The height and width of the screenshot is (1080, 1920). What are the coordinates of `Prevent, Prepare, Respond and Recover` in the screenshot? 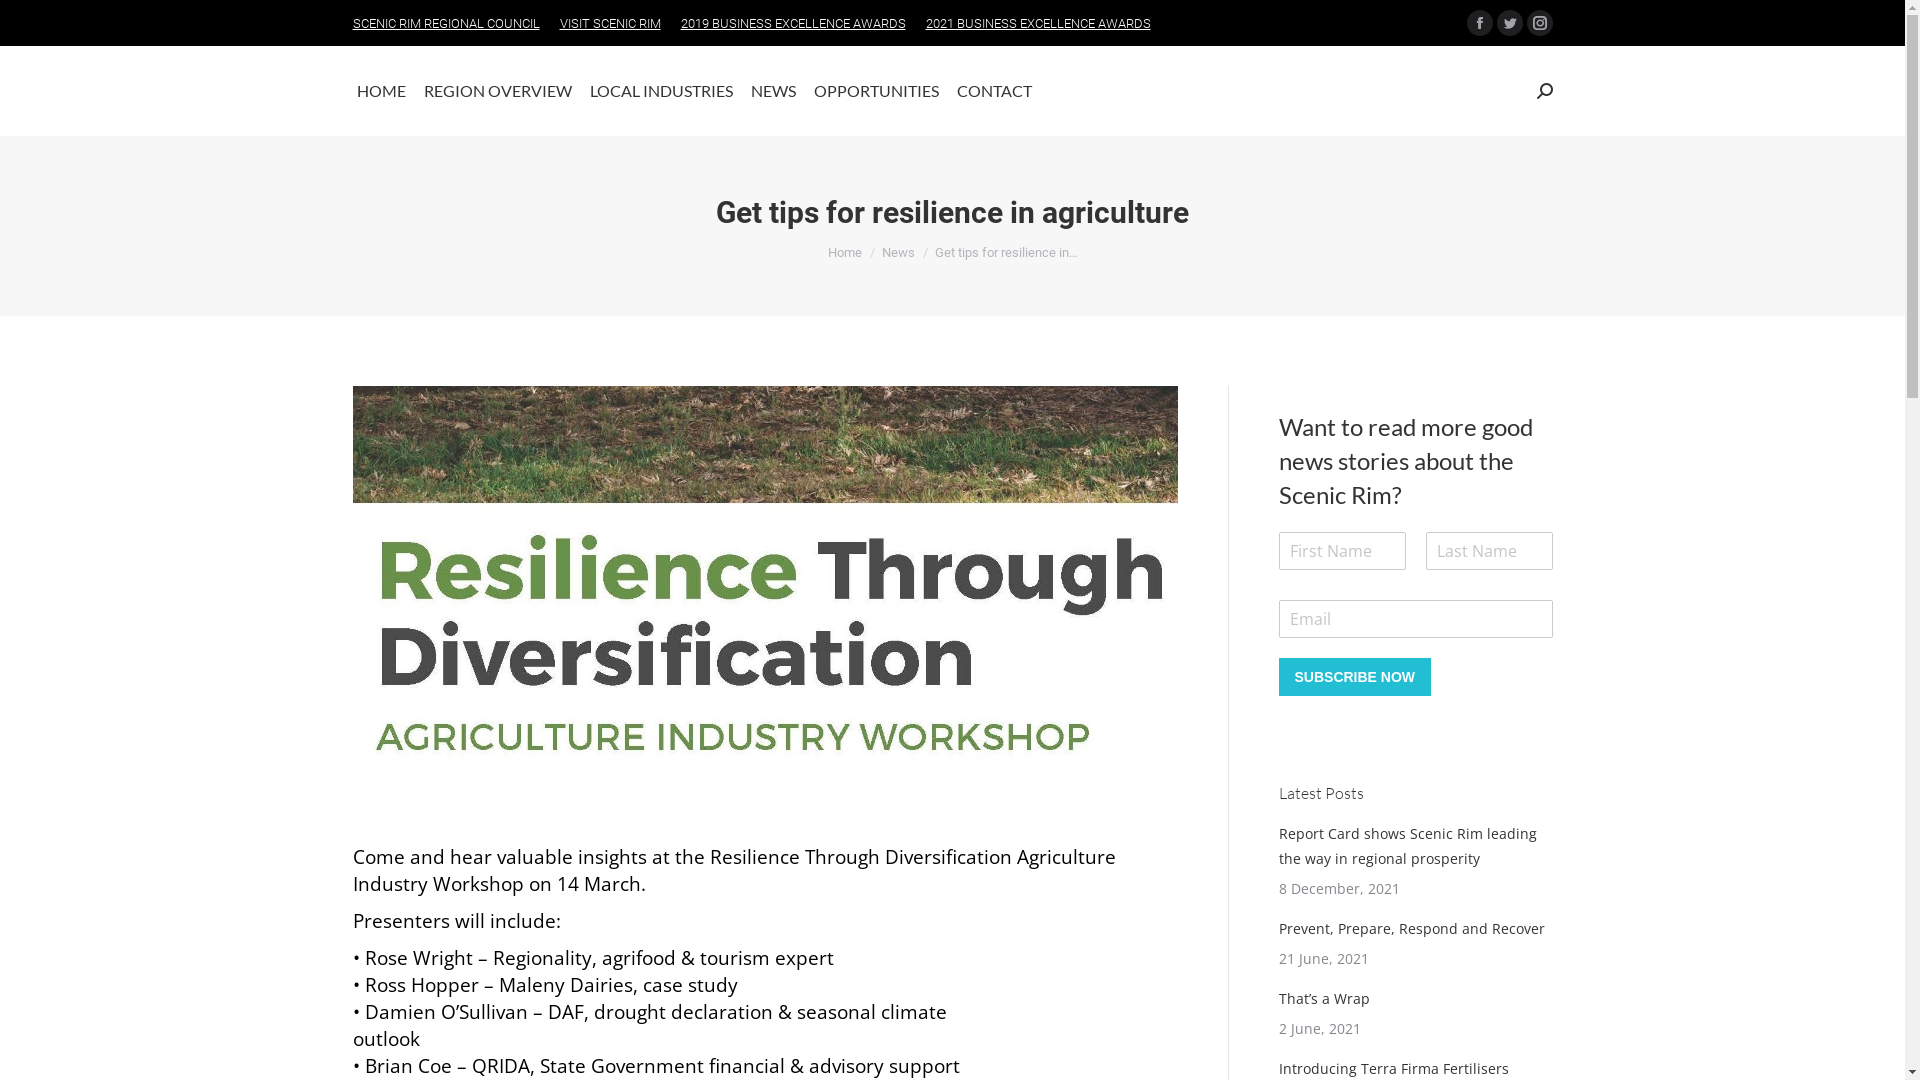 It's located at (1411, 928).